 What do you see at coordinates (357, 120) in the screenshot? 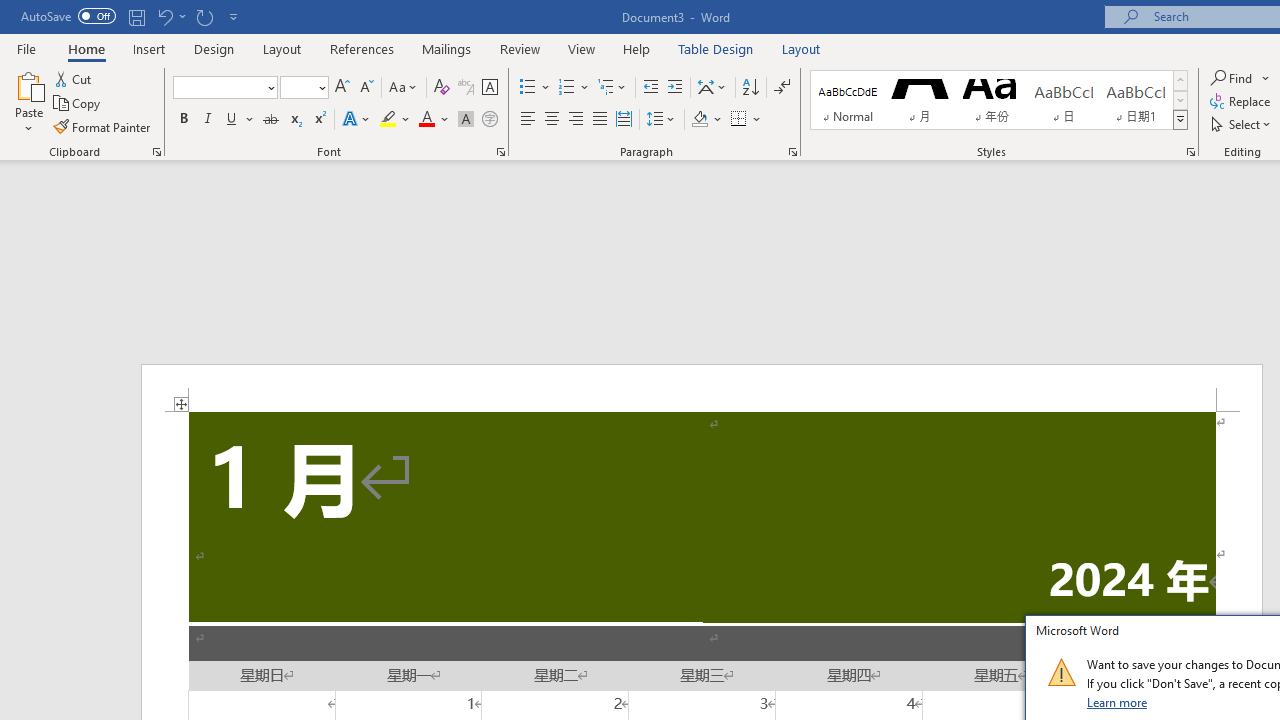
I see `Text Effects and Typography` at bounding box center [357, 120].